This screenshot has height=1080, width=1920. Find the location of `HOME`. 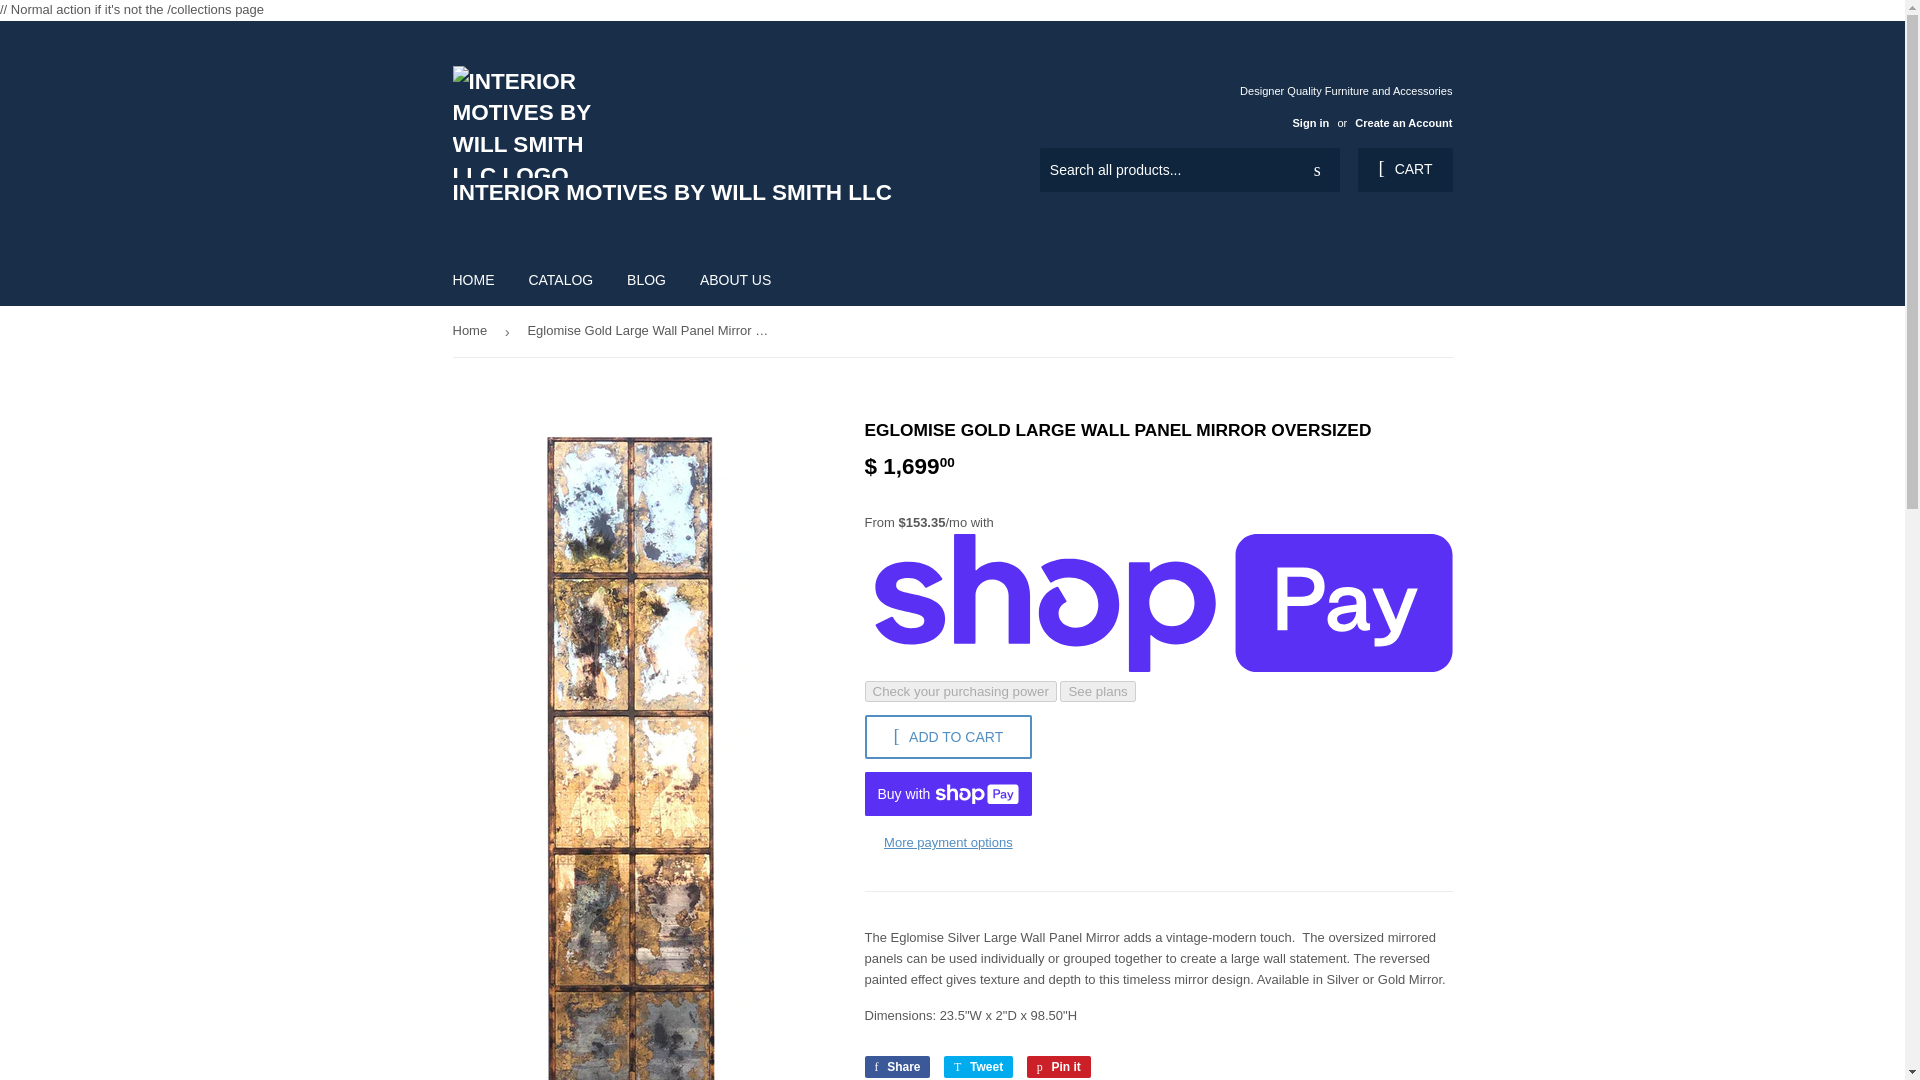

HOME is located at coordinates (1058, 1066).